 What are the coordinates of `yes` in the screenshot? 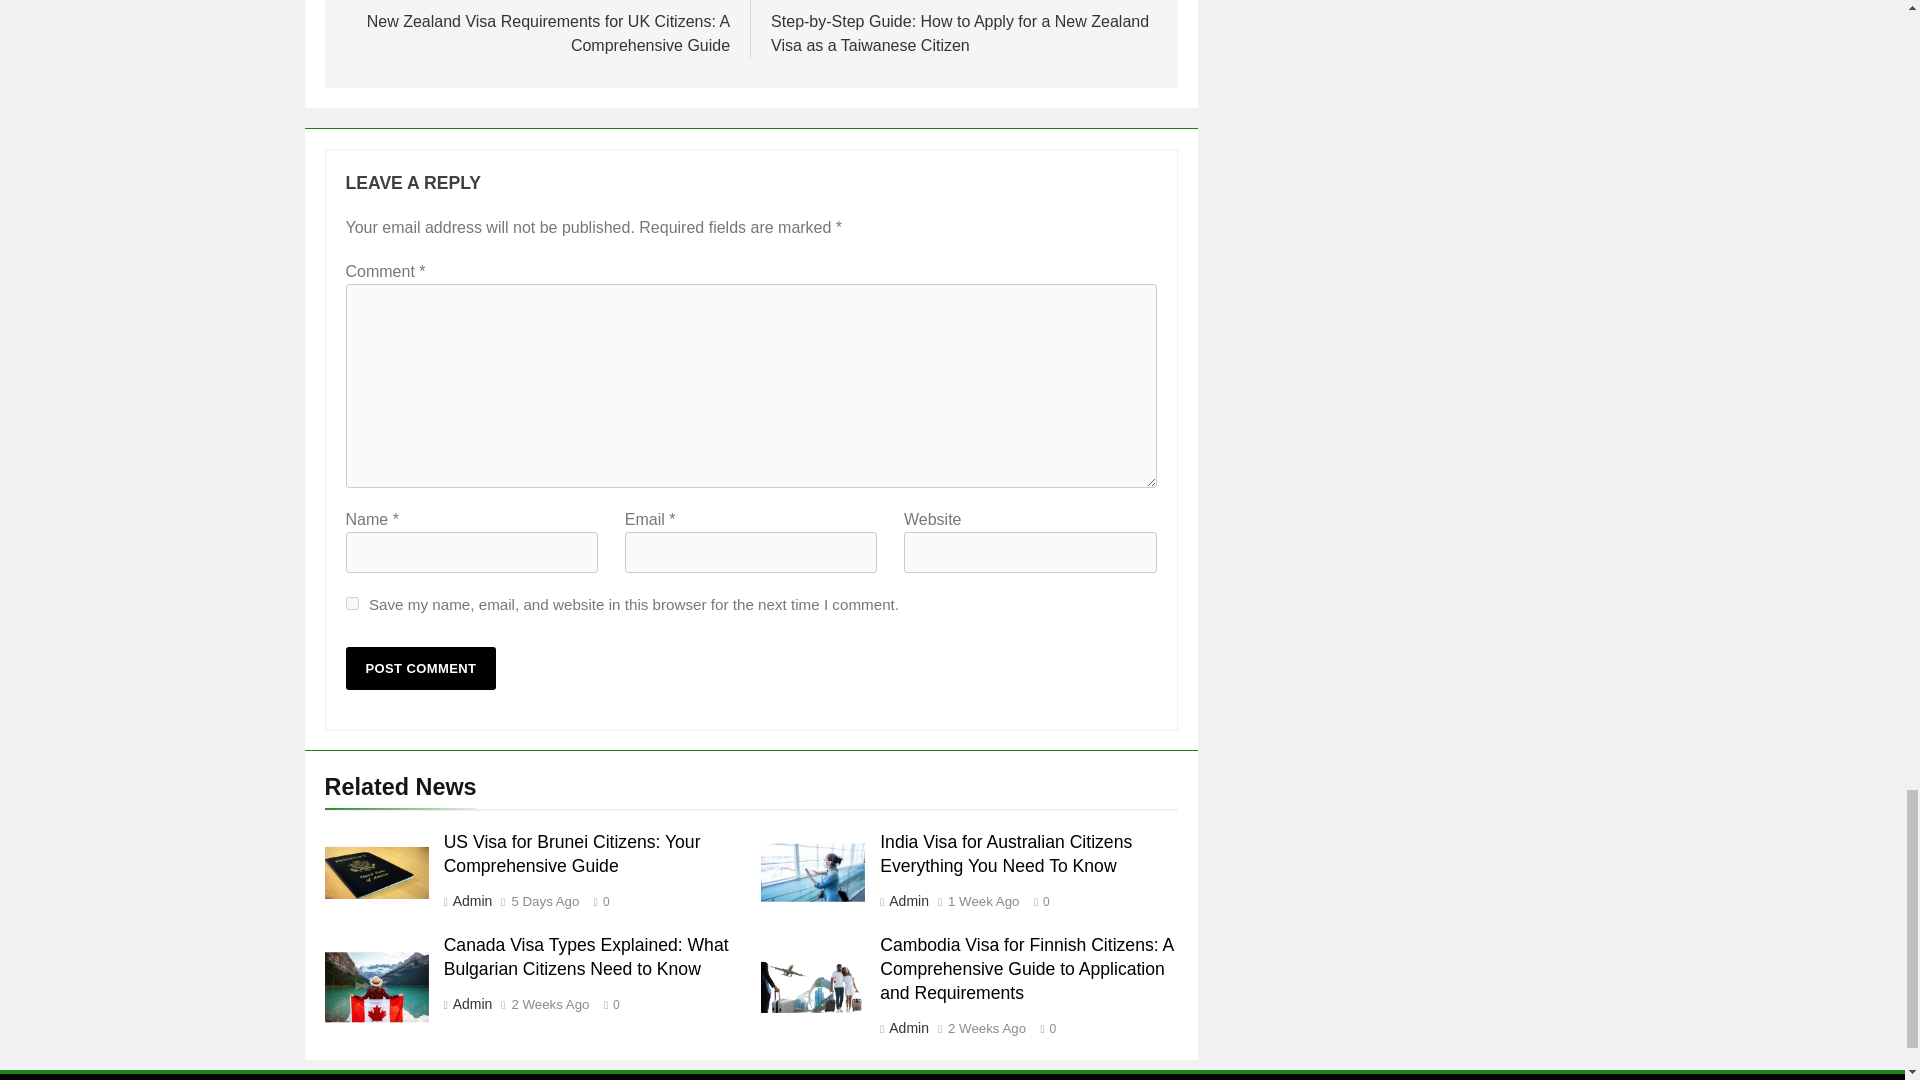 It's located at (352, 604).